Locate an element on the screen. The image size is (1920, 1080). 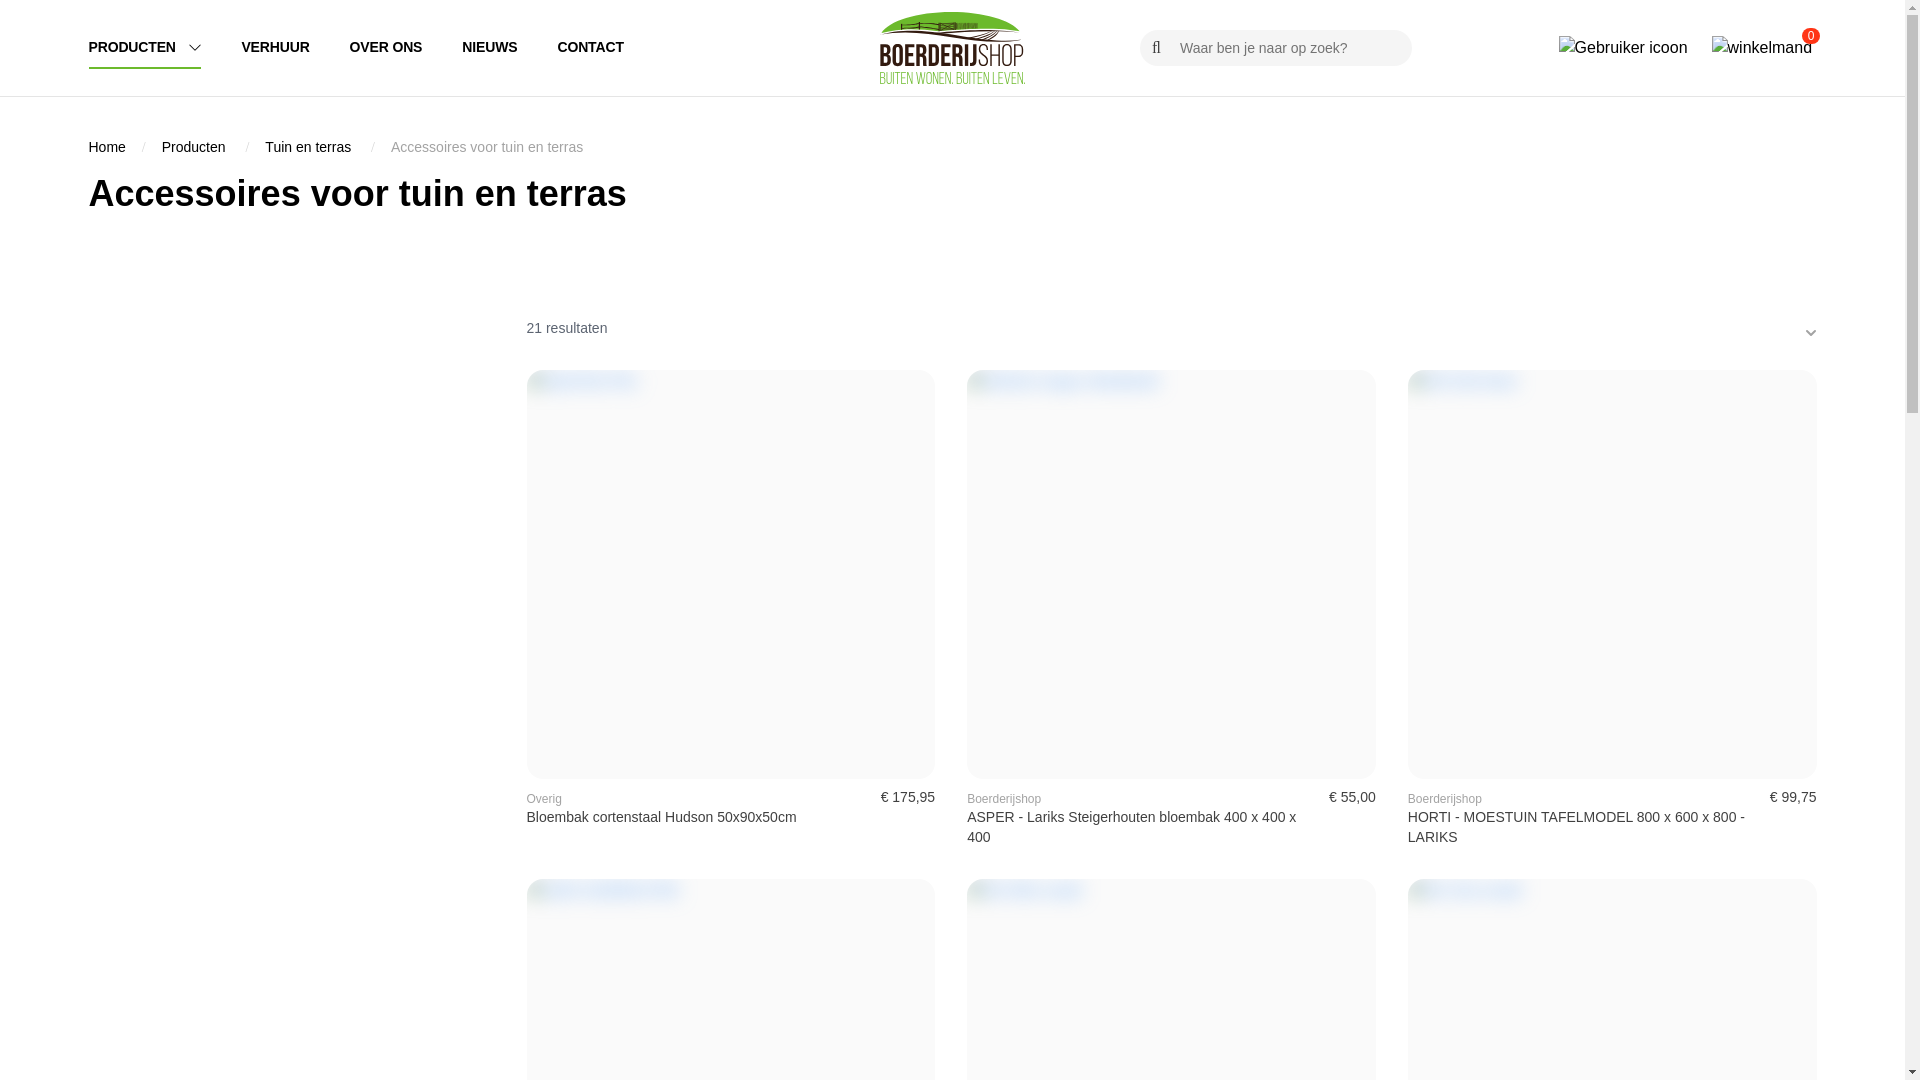
HORTI - MOESTUIN TAFELMODEL 800 x 600 x 800 - LARIKS is located at coordinates (1581, 827).